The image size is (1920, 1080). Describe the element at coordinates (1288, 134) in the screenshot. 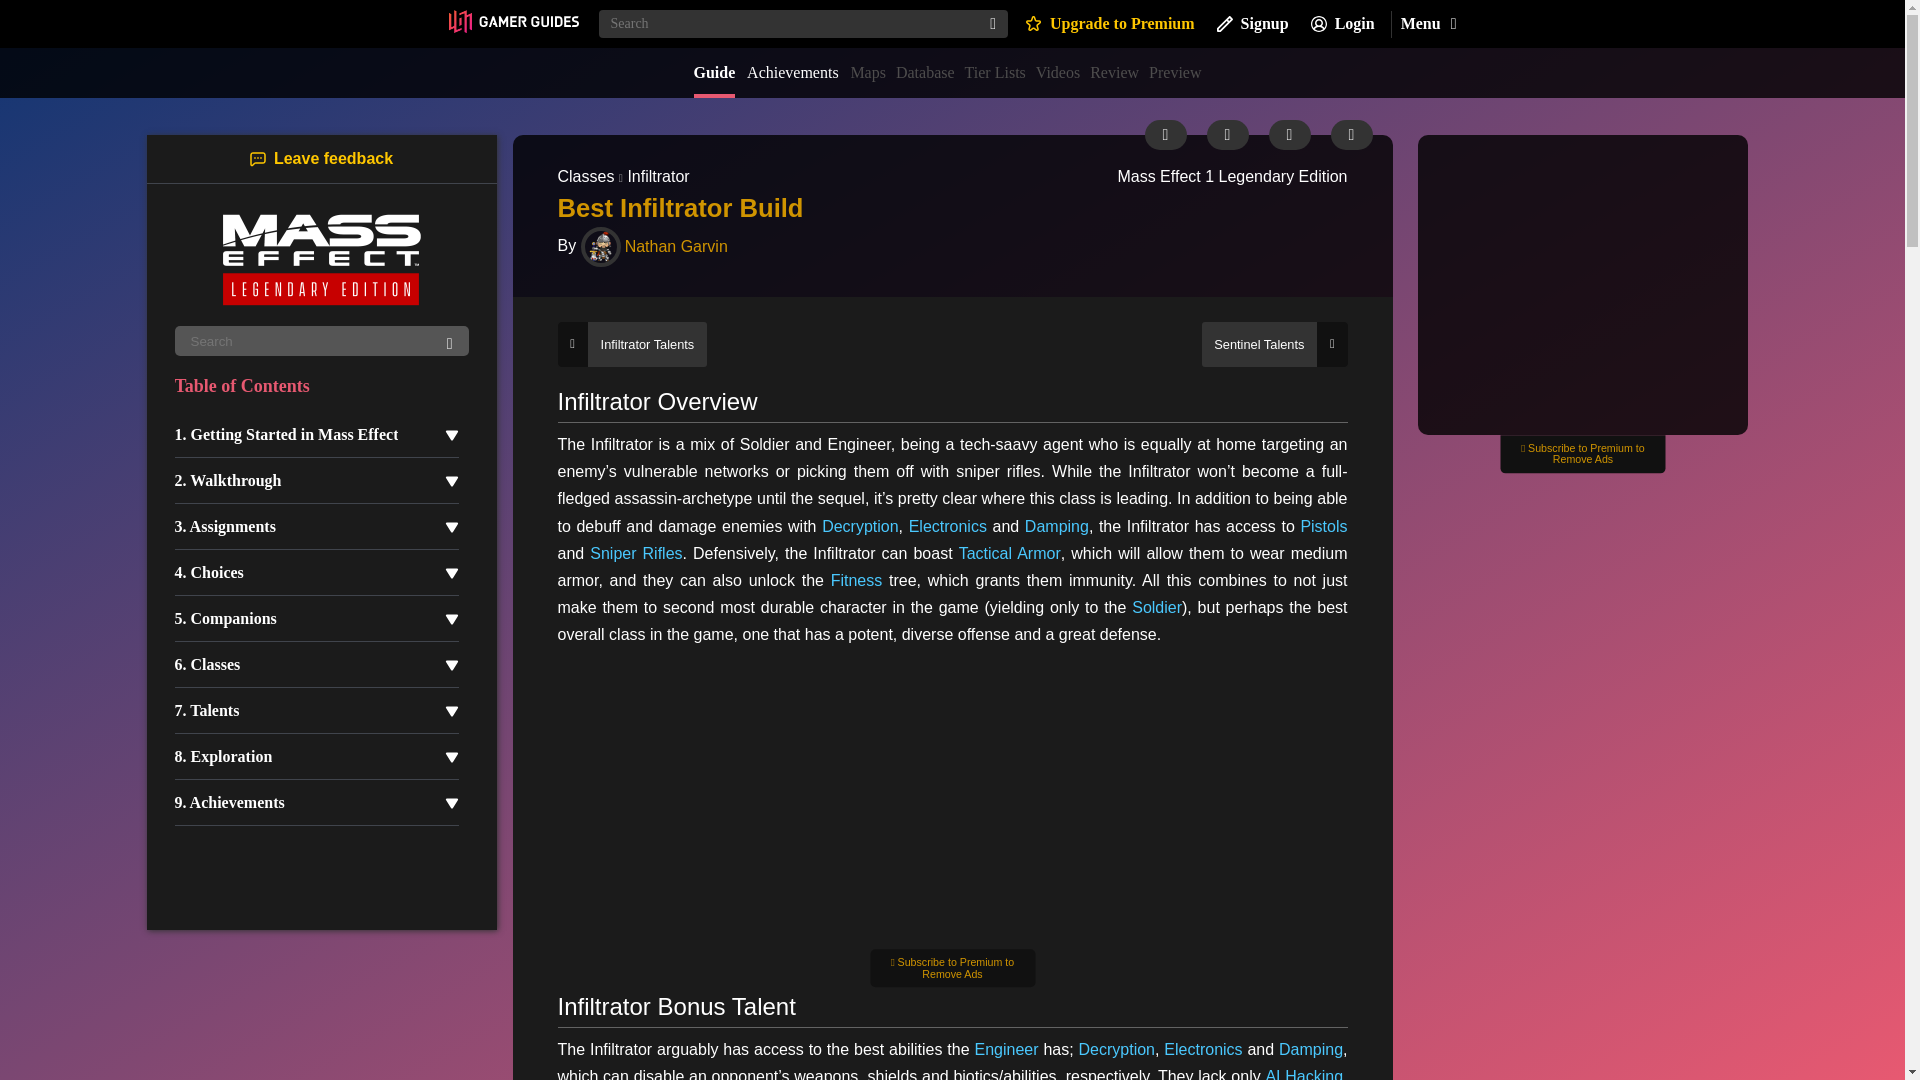

I see `Share` at that location.